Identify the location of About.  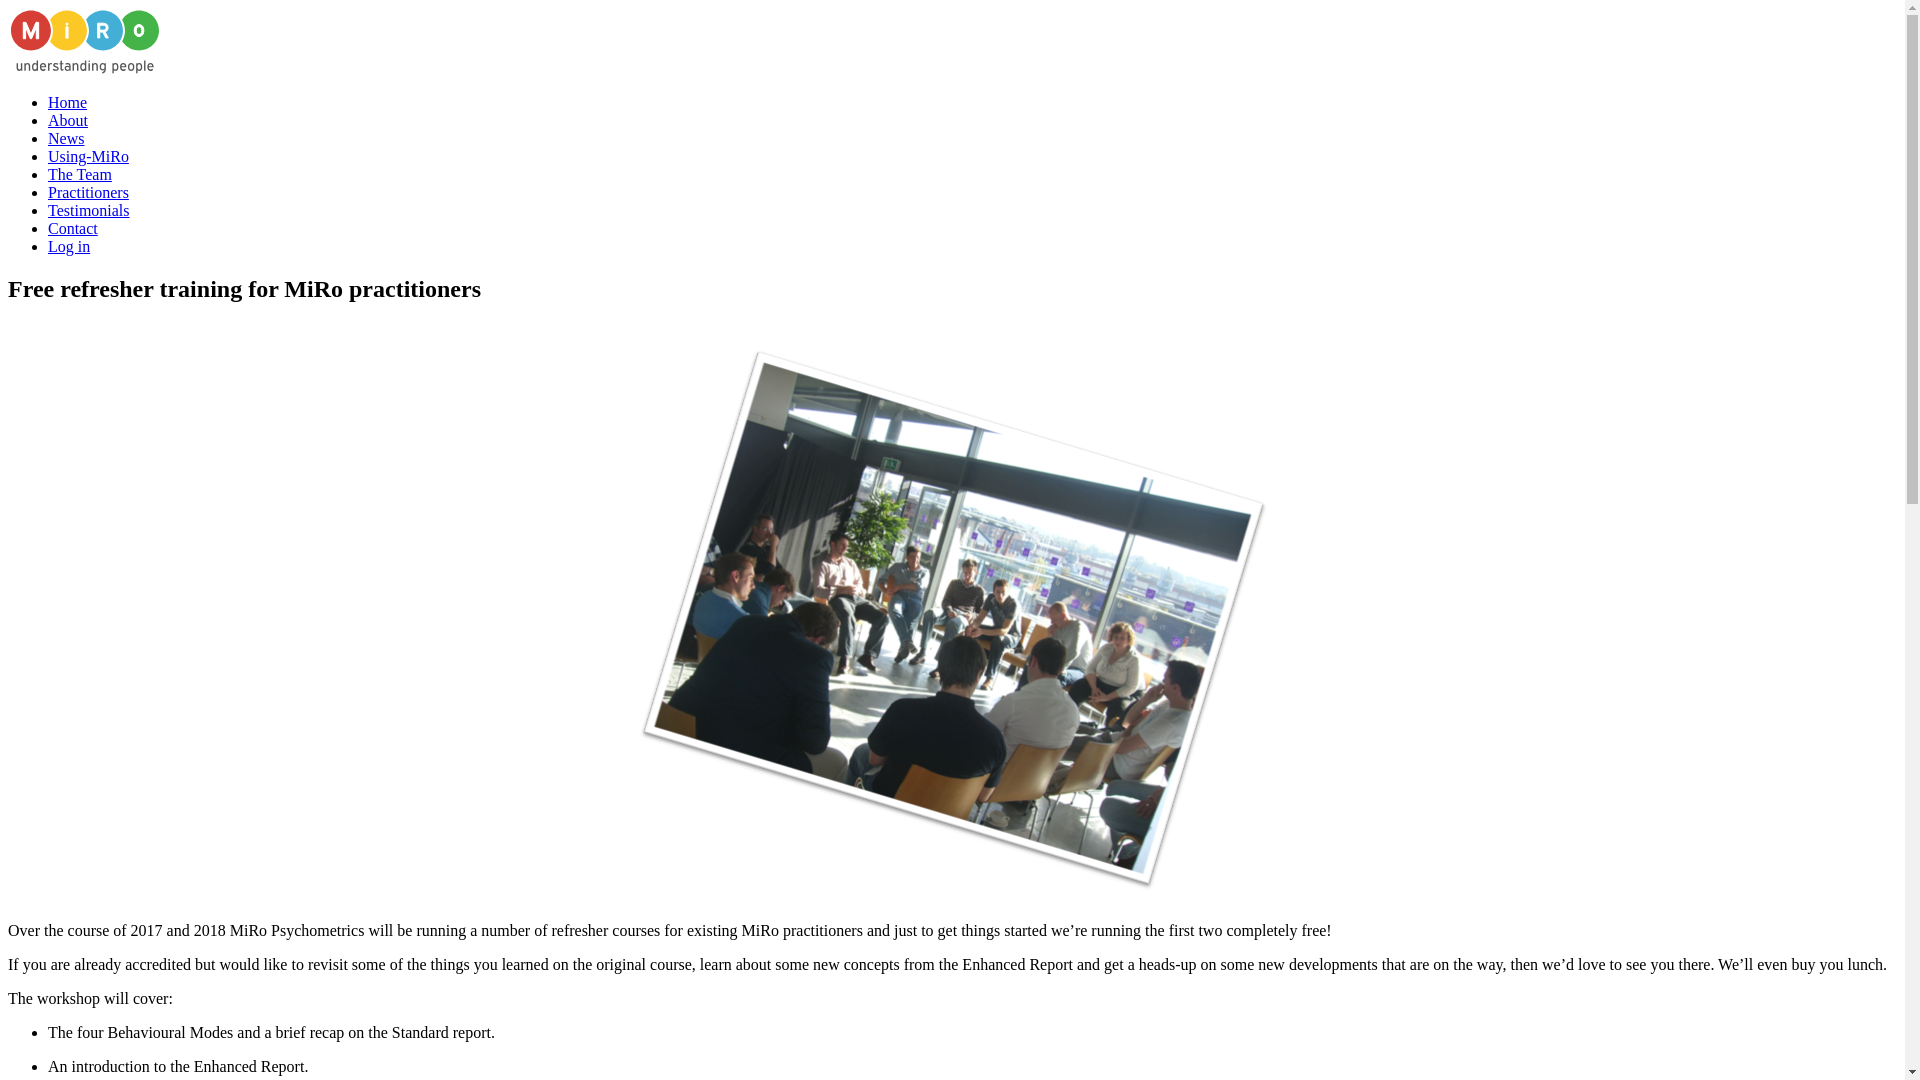
(68, 120).